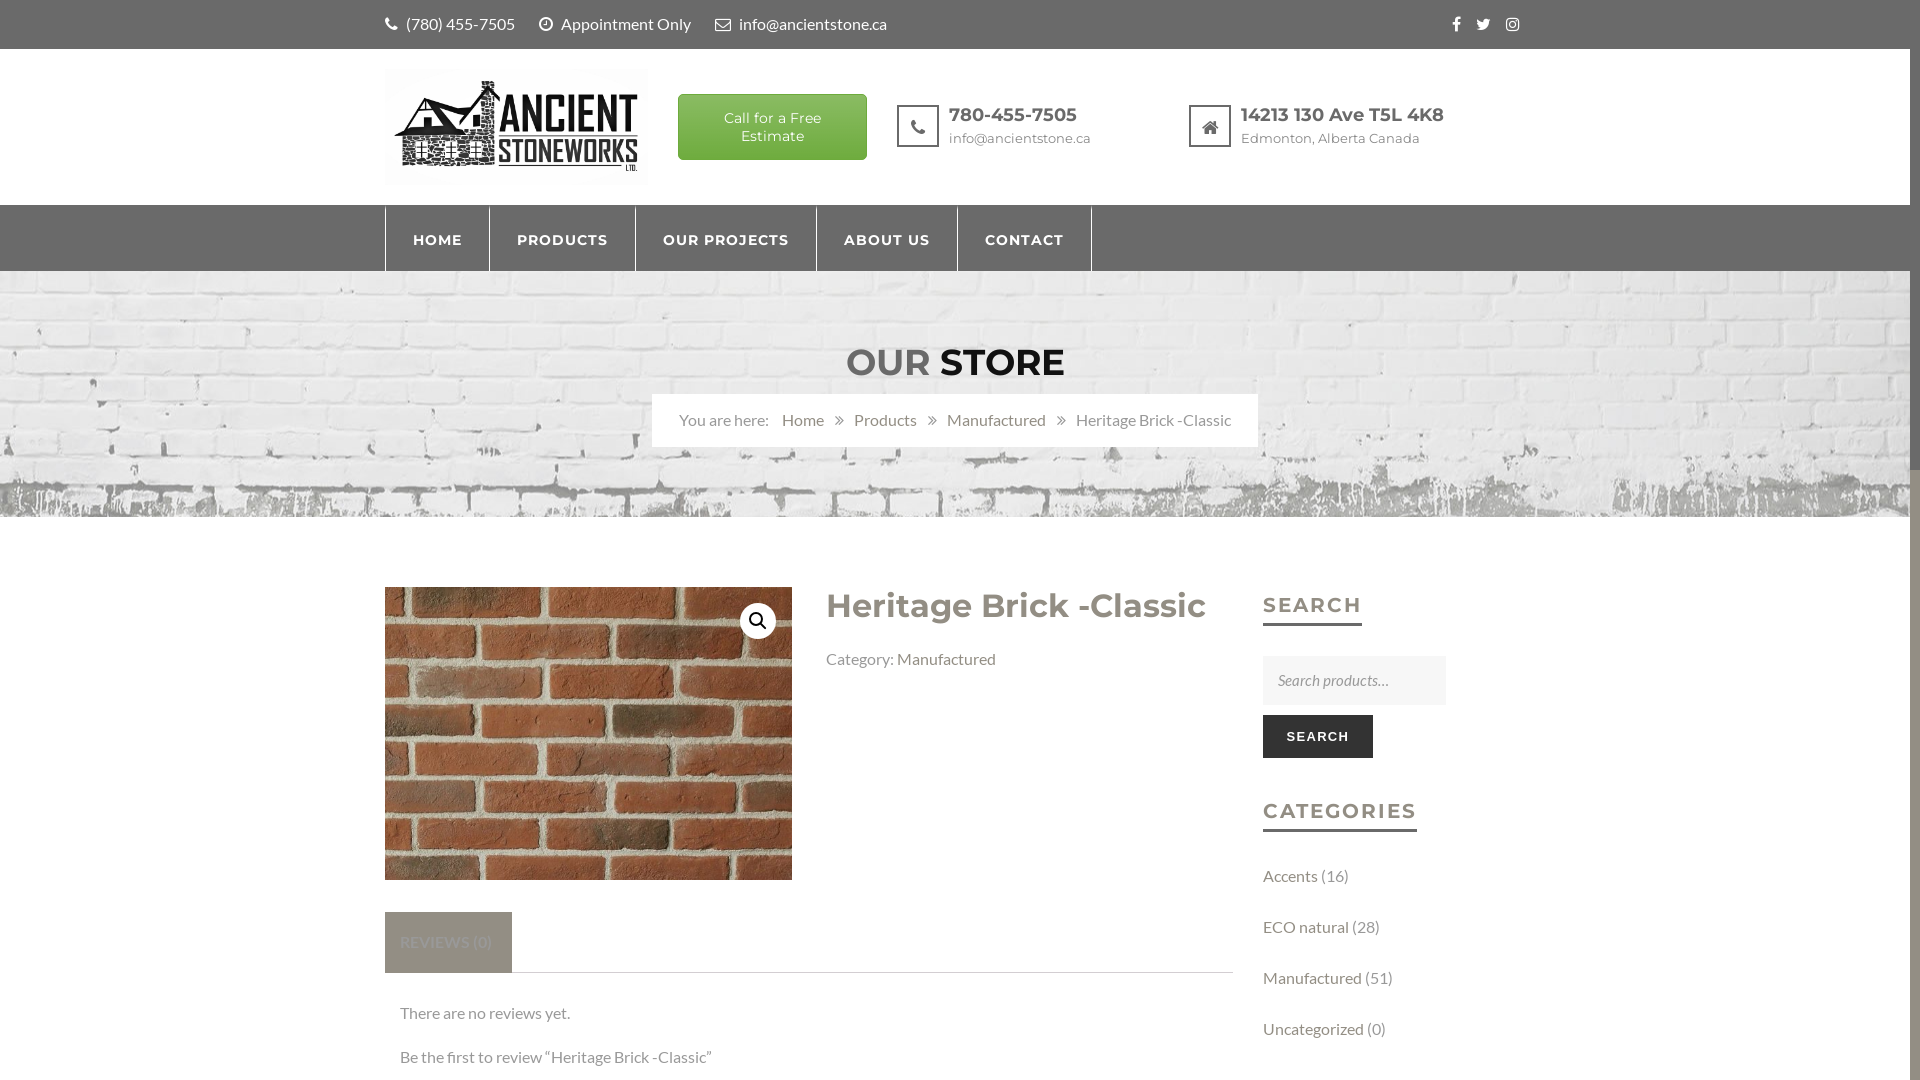 The image size is (1920, 1080). Describe the element at coordinates (946, 658) in the screenshot. I see `Manufactured` at that location.